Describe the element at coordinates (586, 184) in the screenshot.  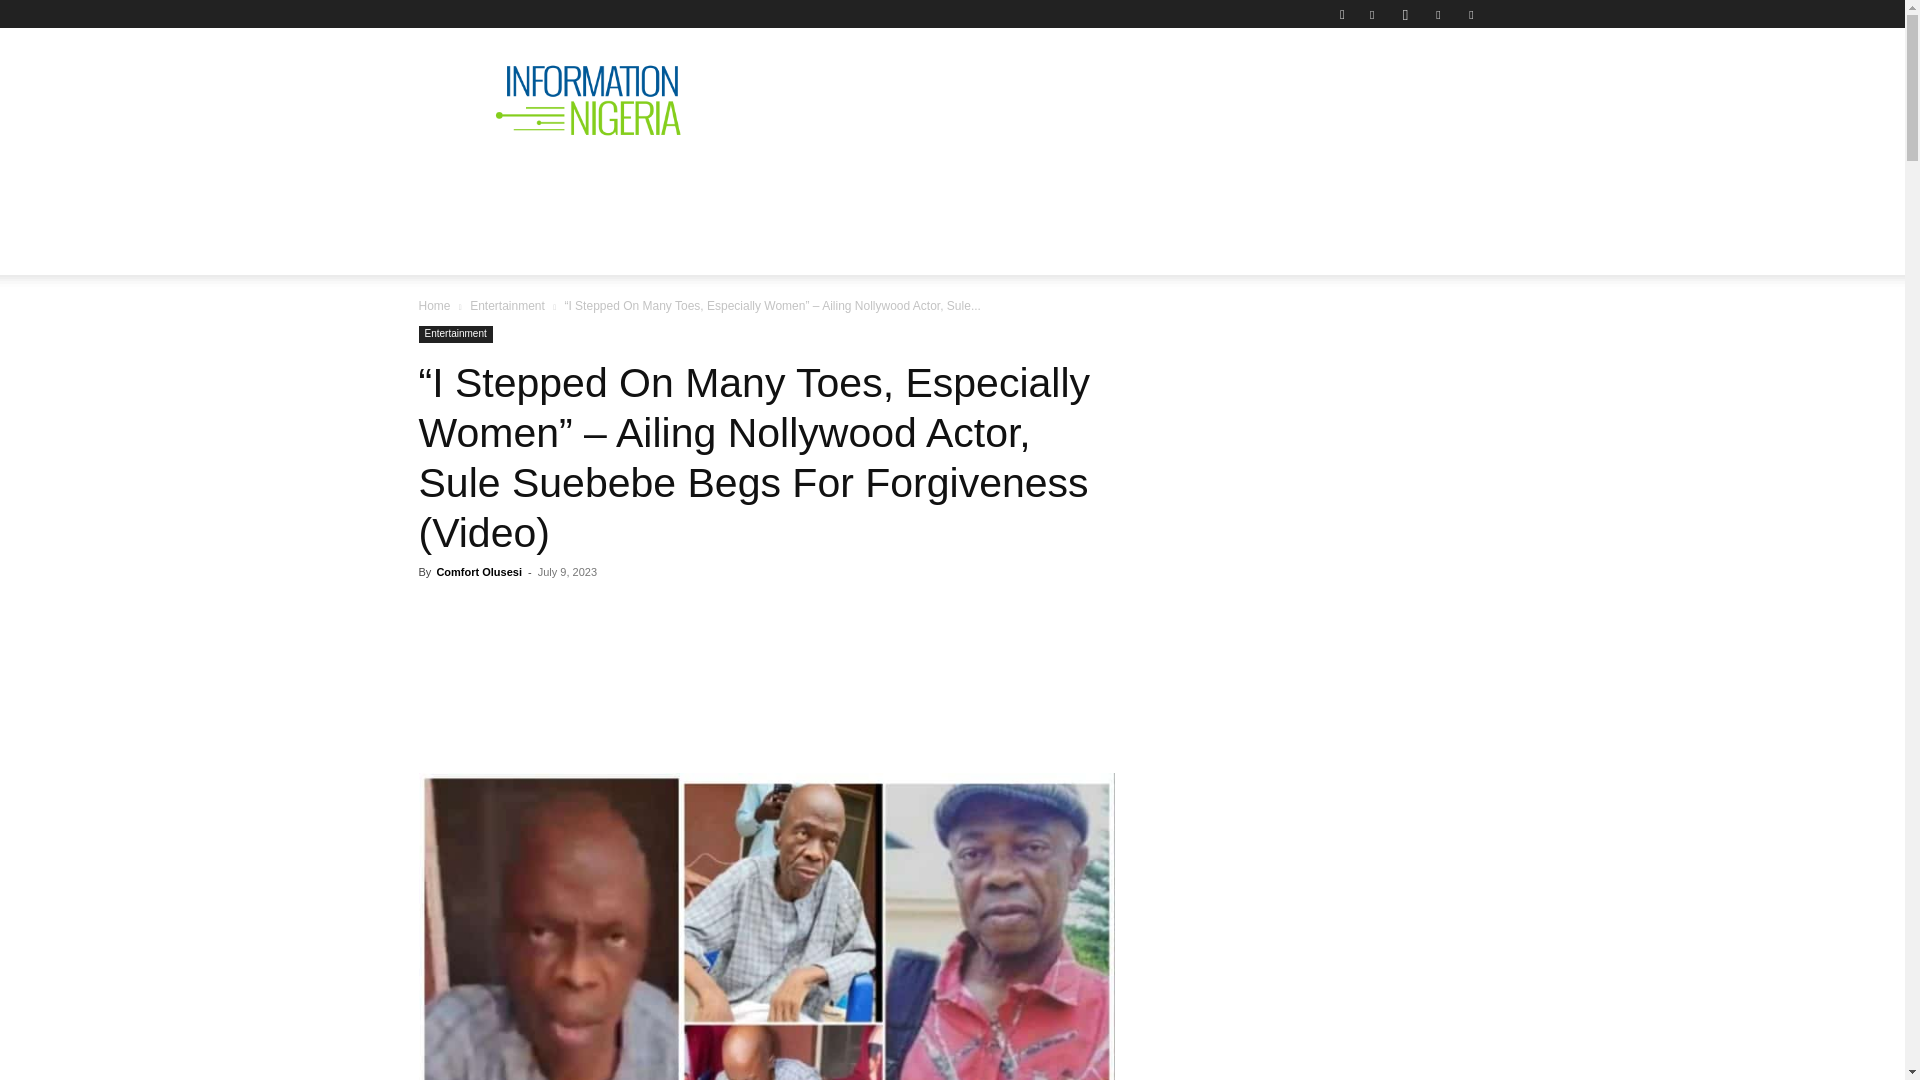
I see `NATIONAL NEWS` at that location.